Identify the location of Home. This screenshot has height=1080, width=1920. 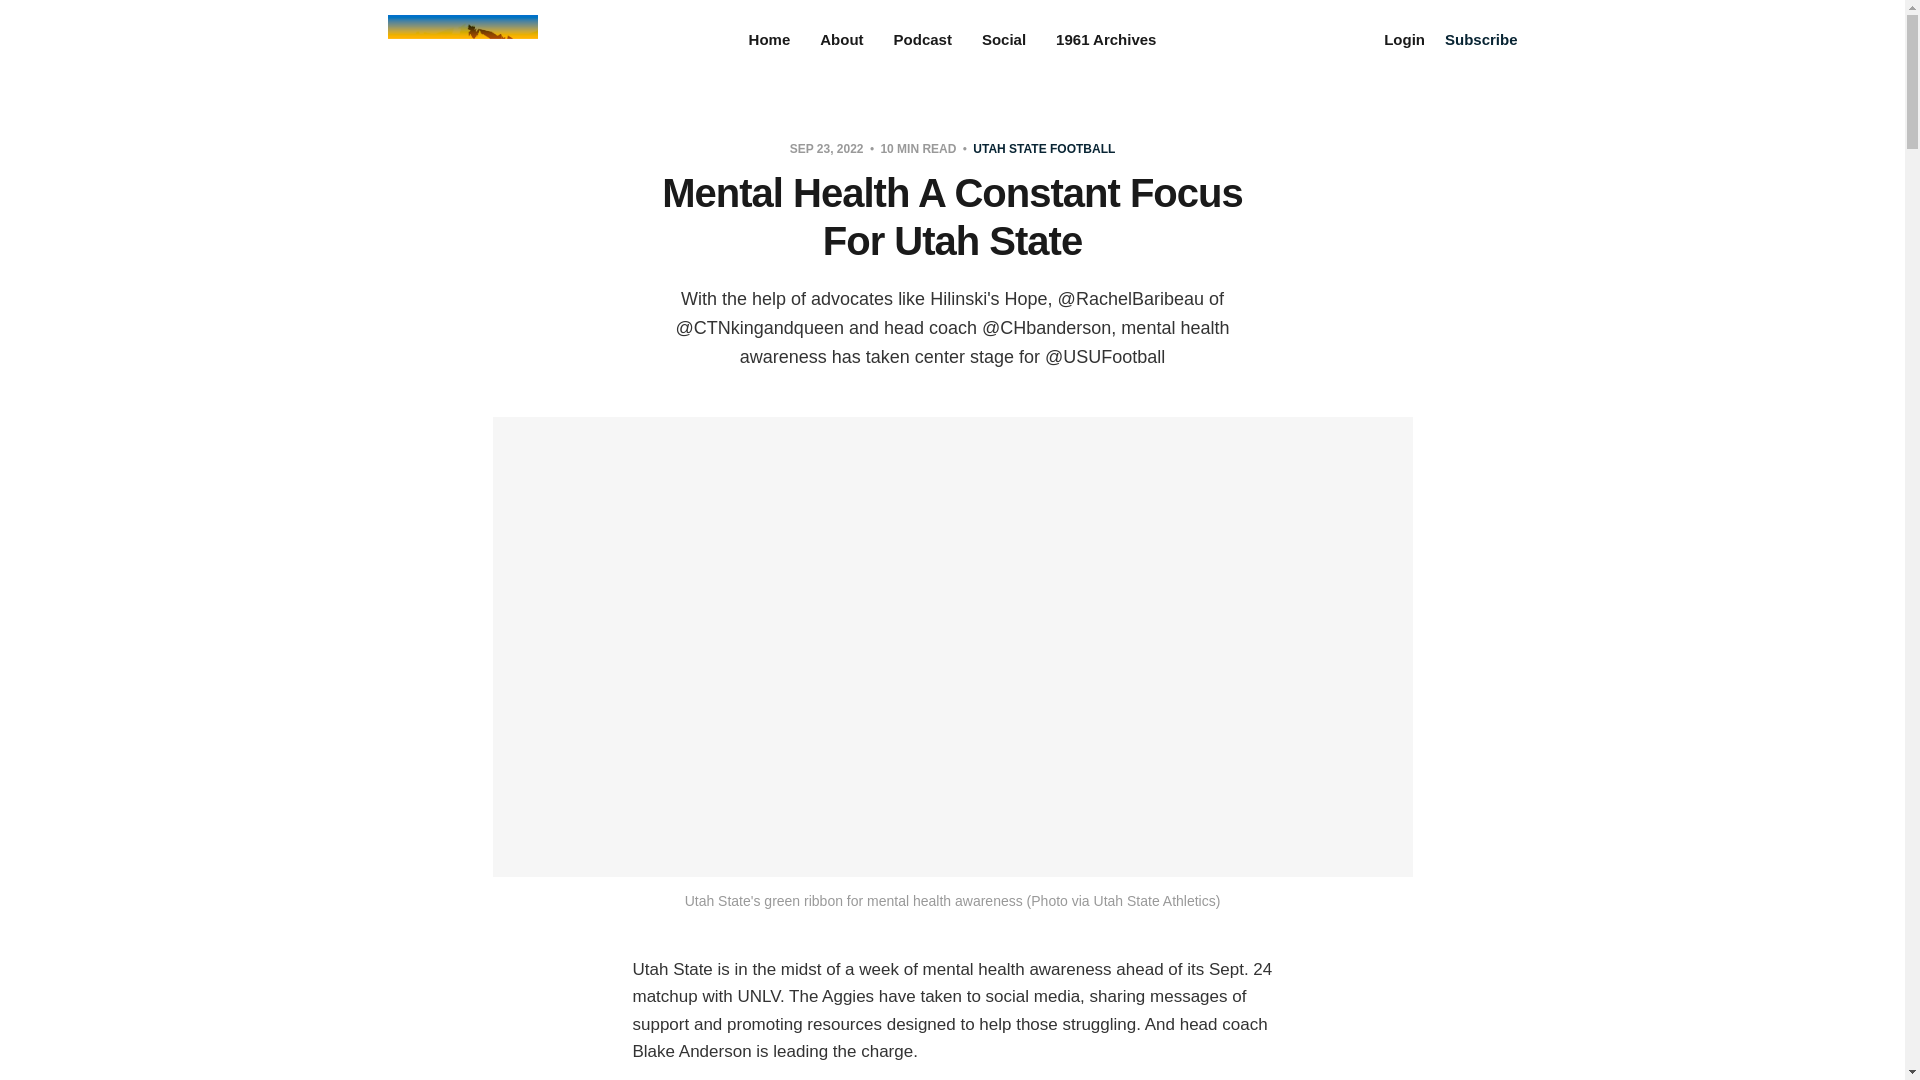
(770, 40).